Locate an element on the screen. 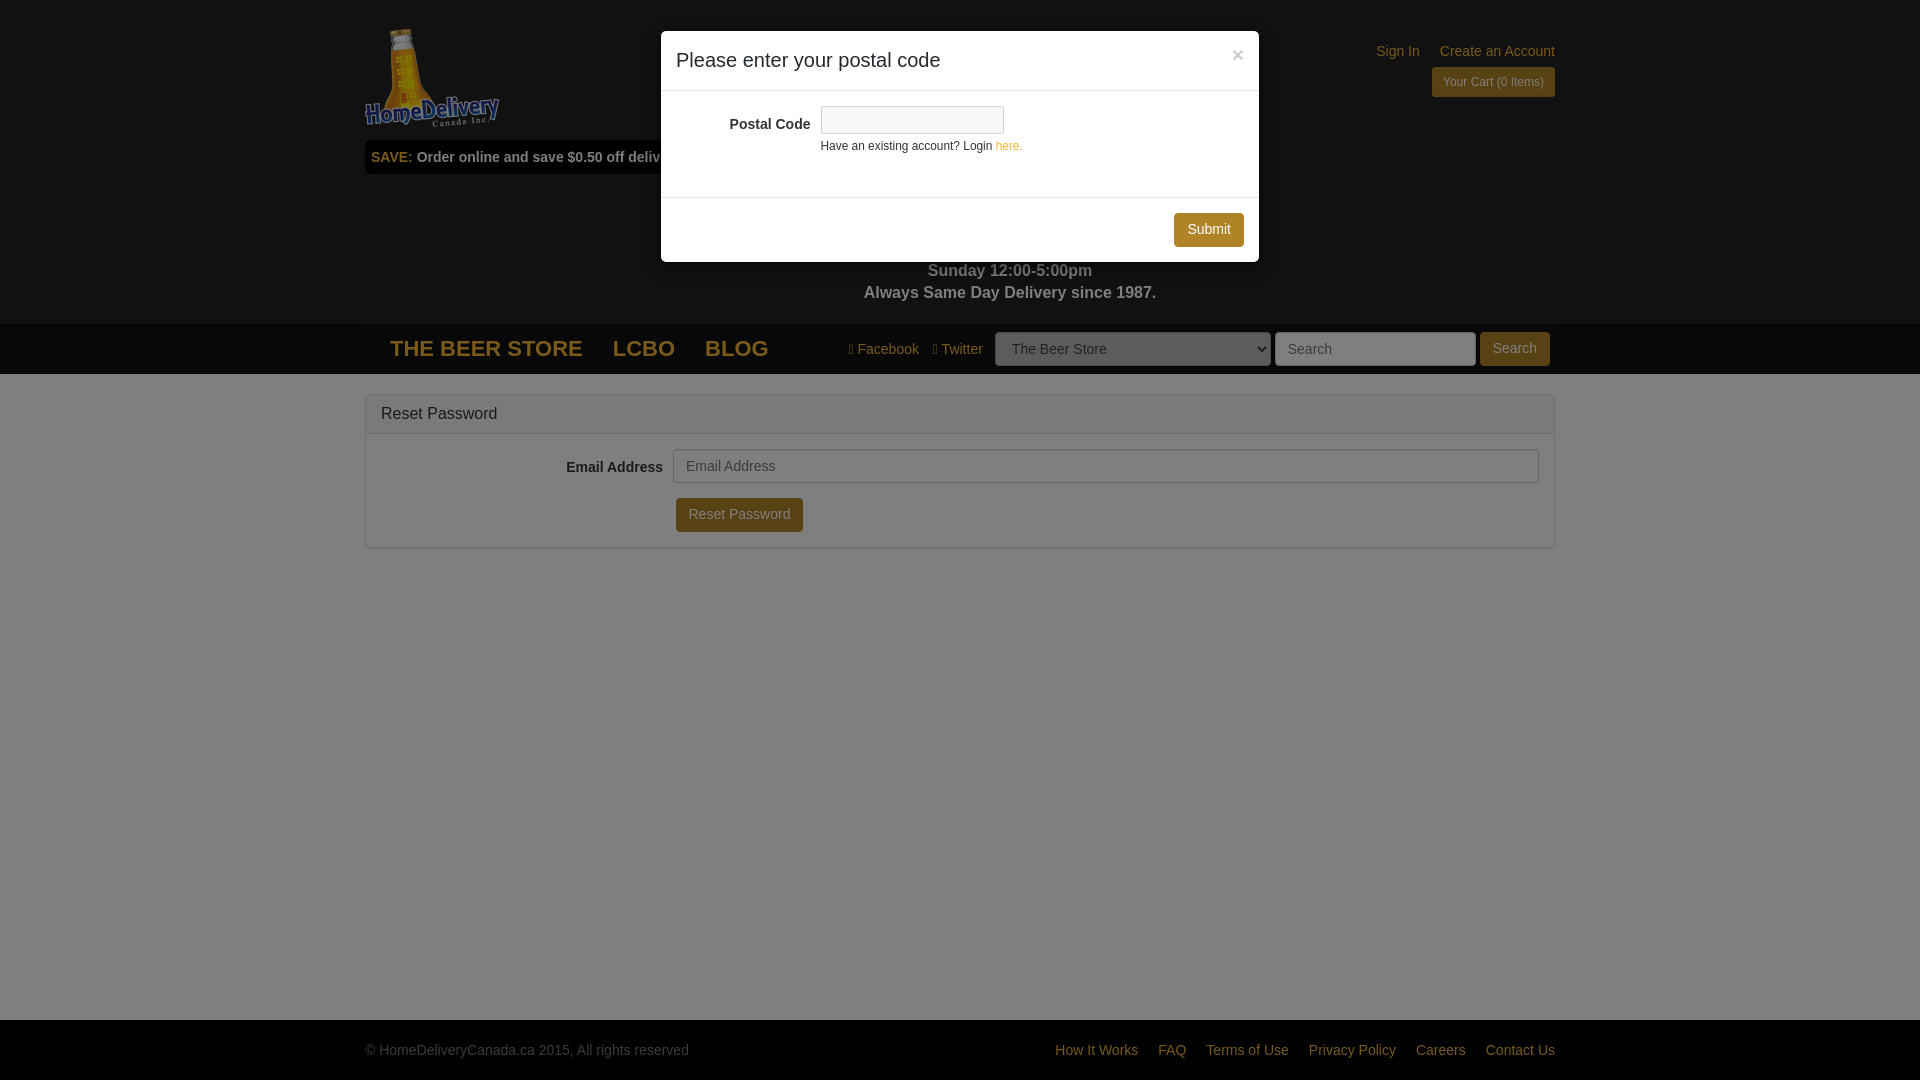 This screenshot has width=1920, height=1080. Create an Account is located at coordinates (1498, 51).